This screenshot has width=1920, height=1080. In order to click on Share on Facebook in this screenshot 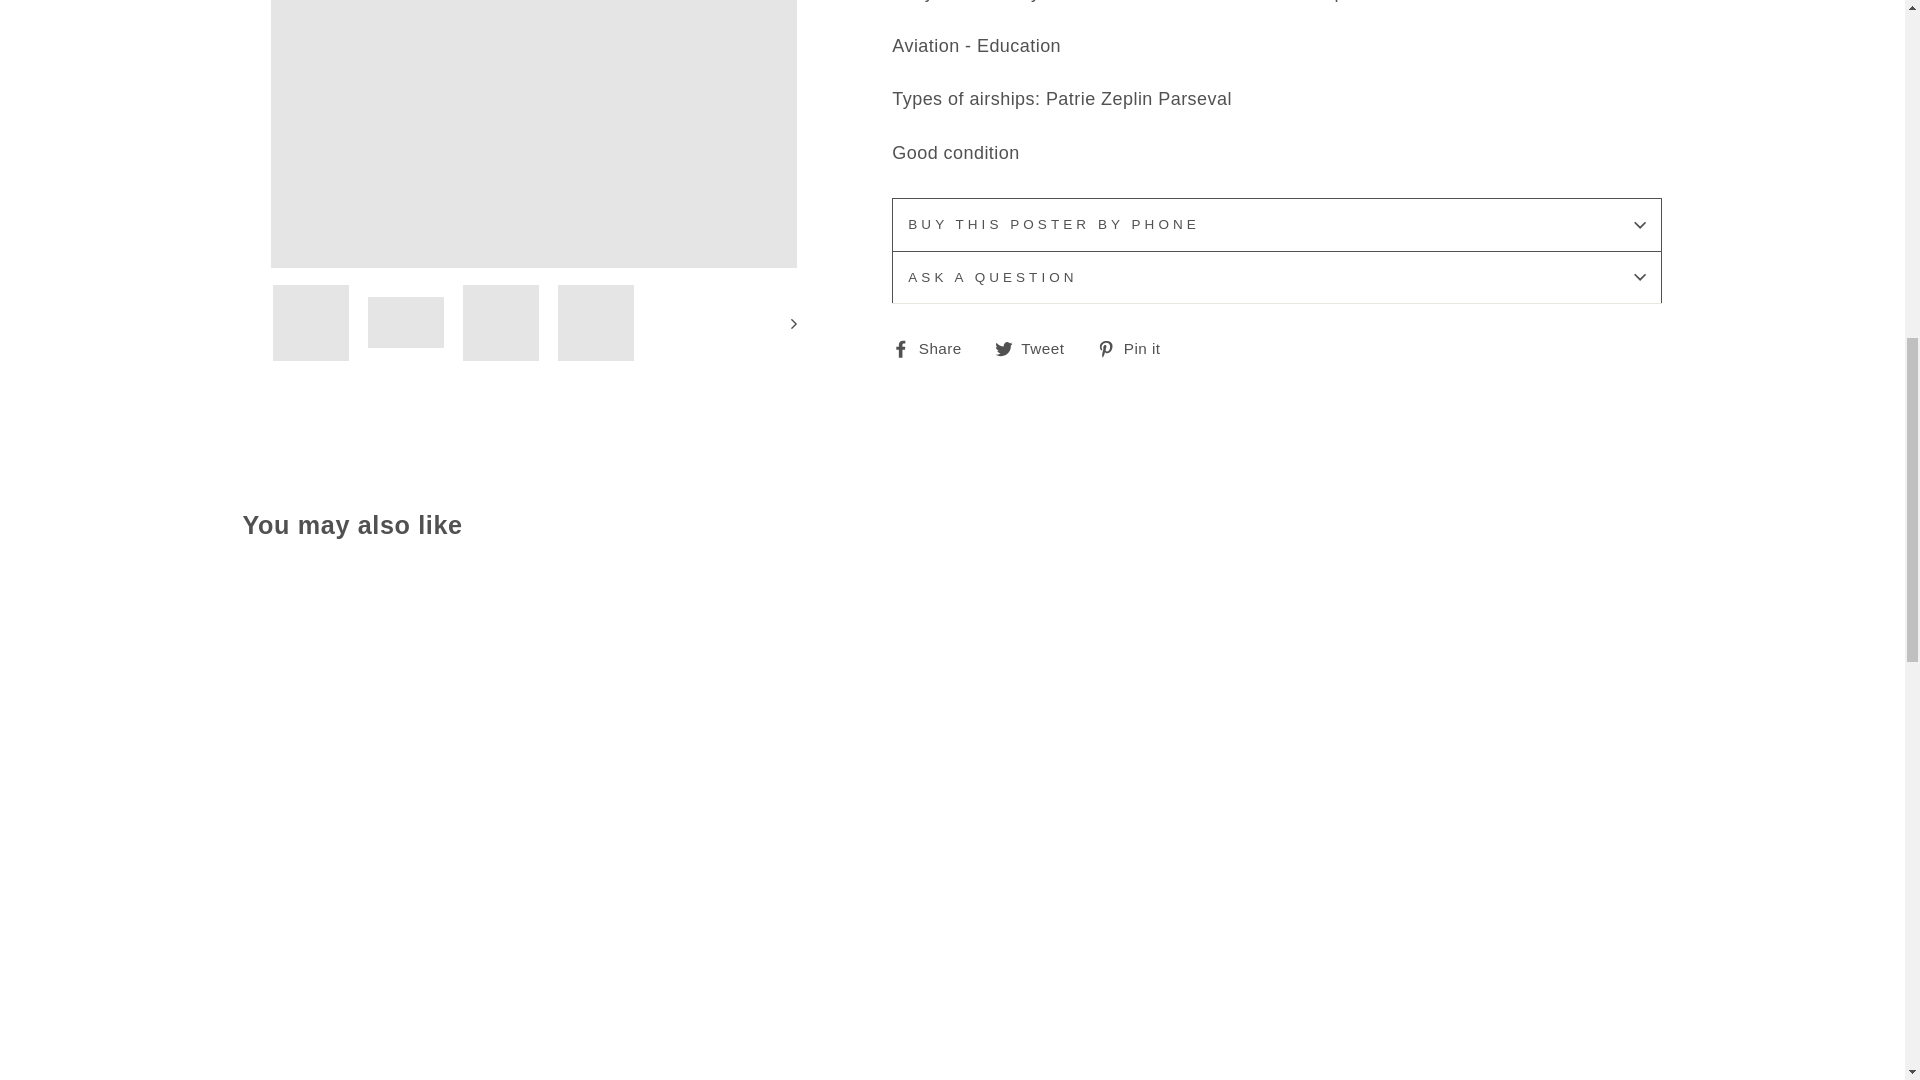, I will do `click(934, 348)`.